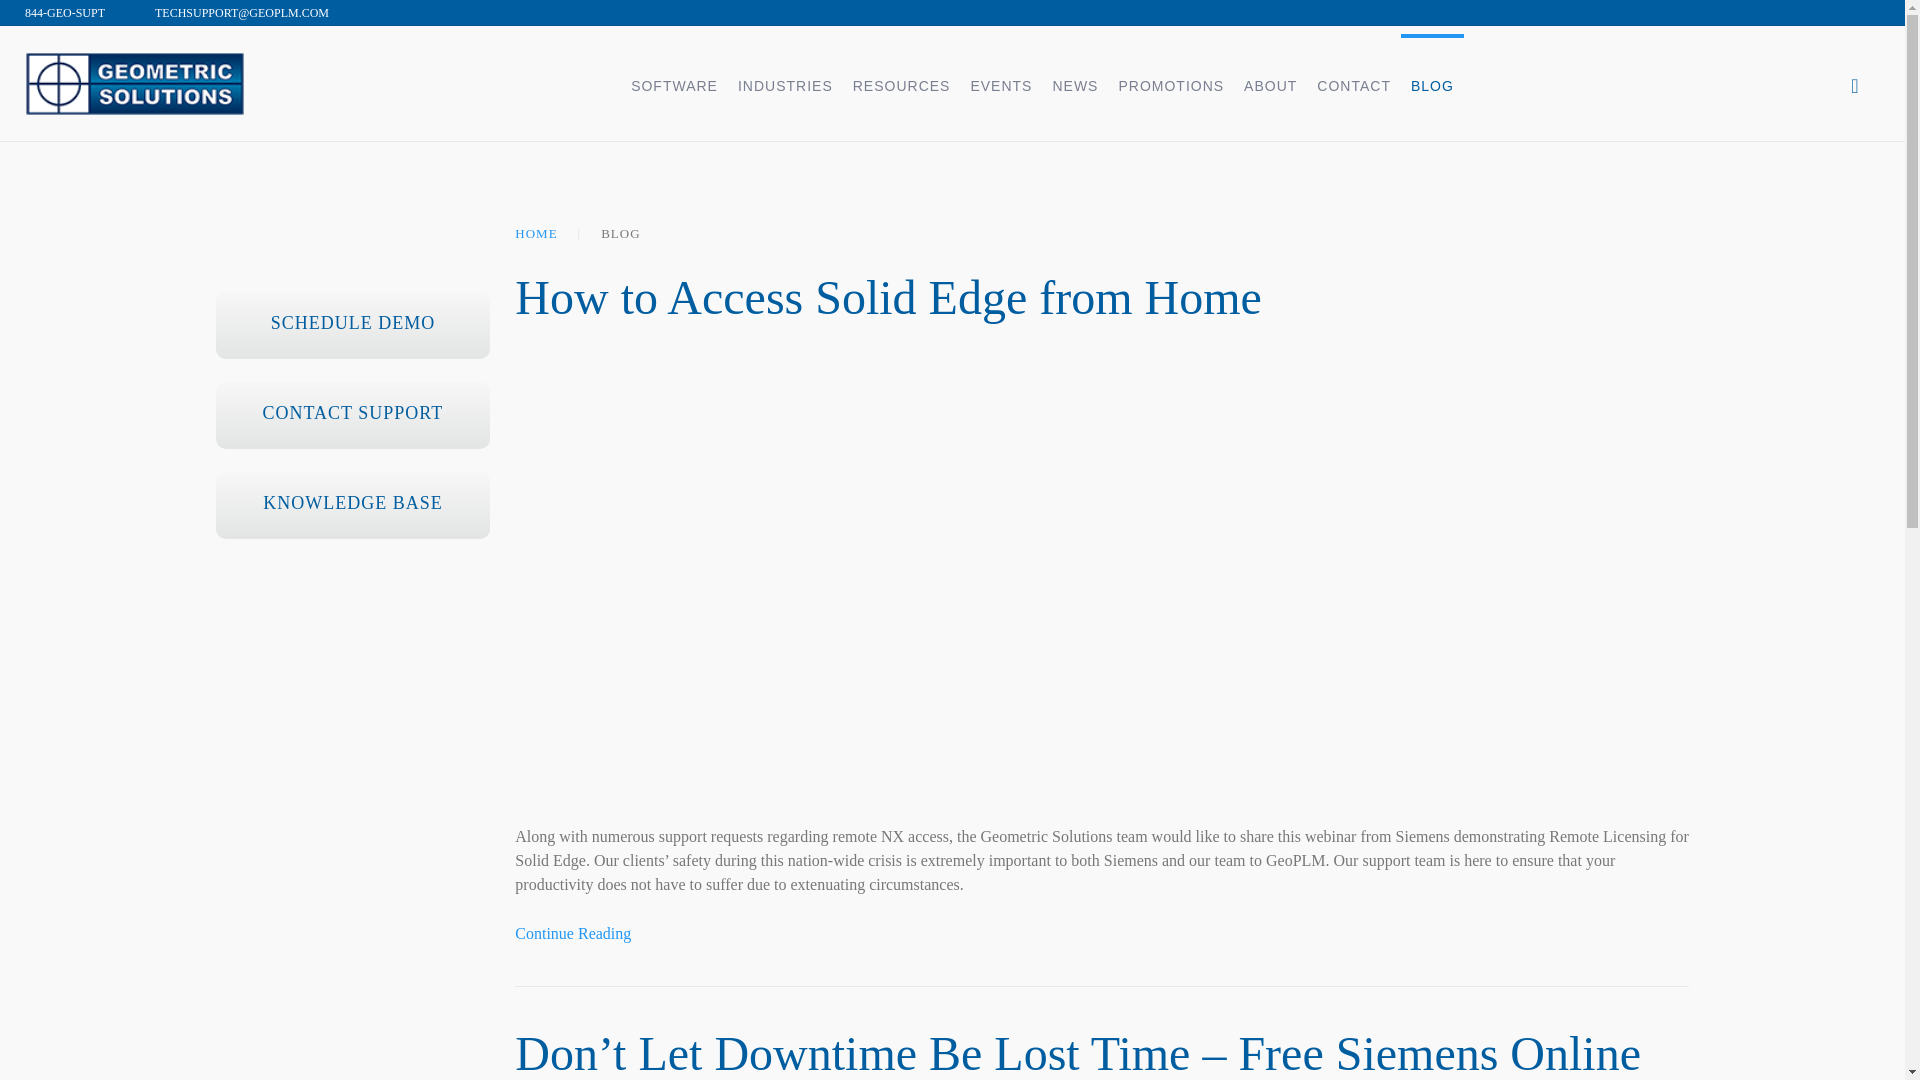  What do you see at coordinates (674, 83) in the screenshot?
I see `SOFTWARE` at bounding box center [674, 83].